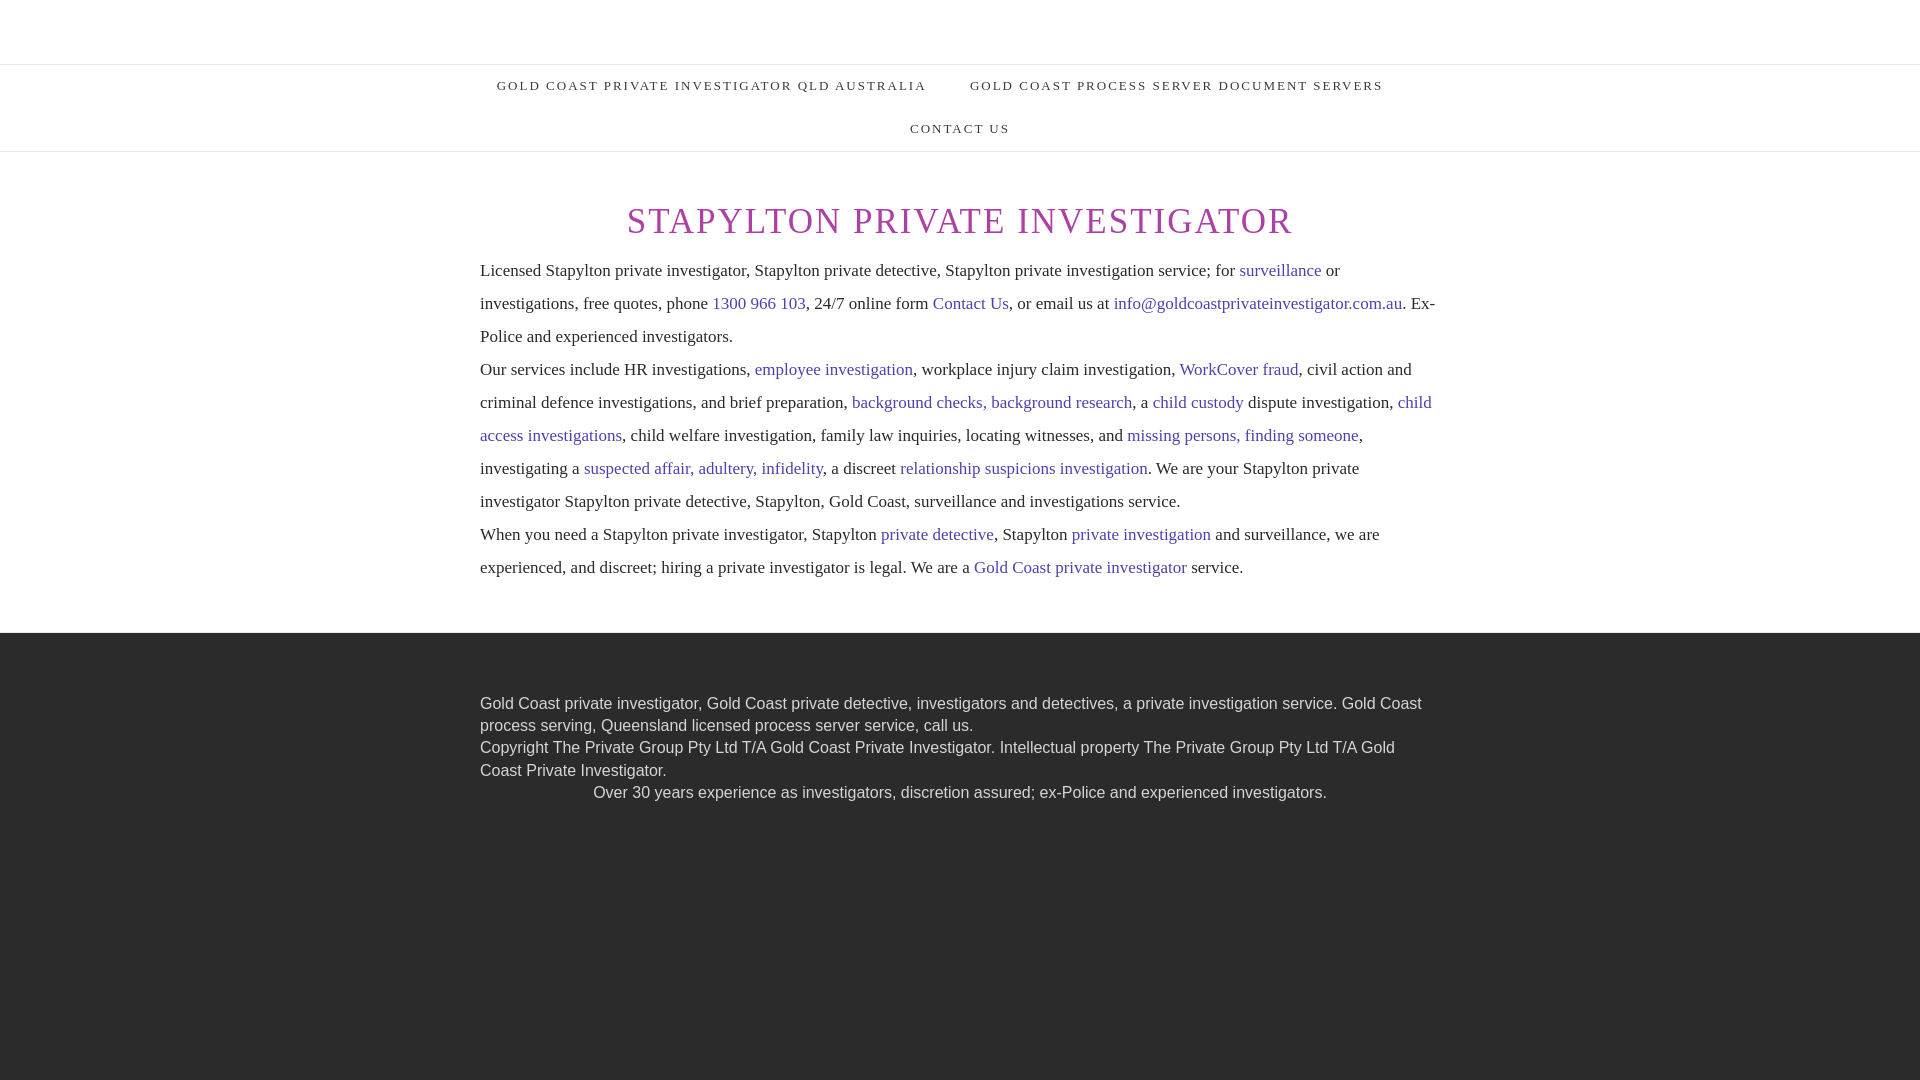 The height and width of the screenshot is (1080, 1920). What do you see at coordinates (1080, 568) in the screenshot?
I see `Gold Coast private investigator` at bounding box center [1080, 568].